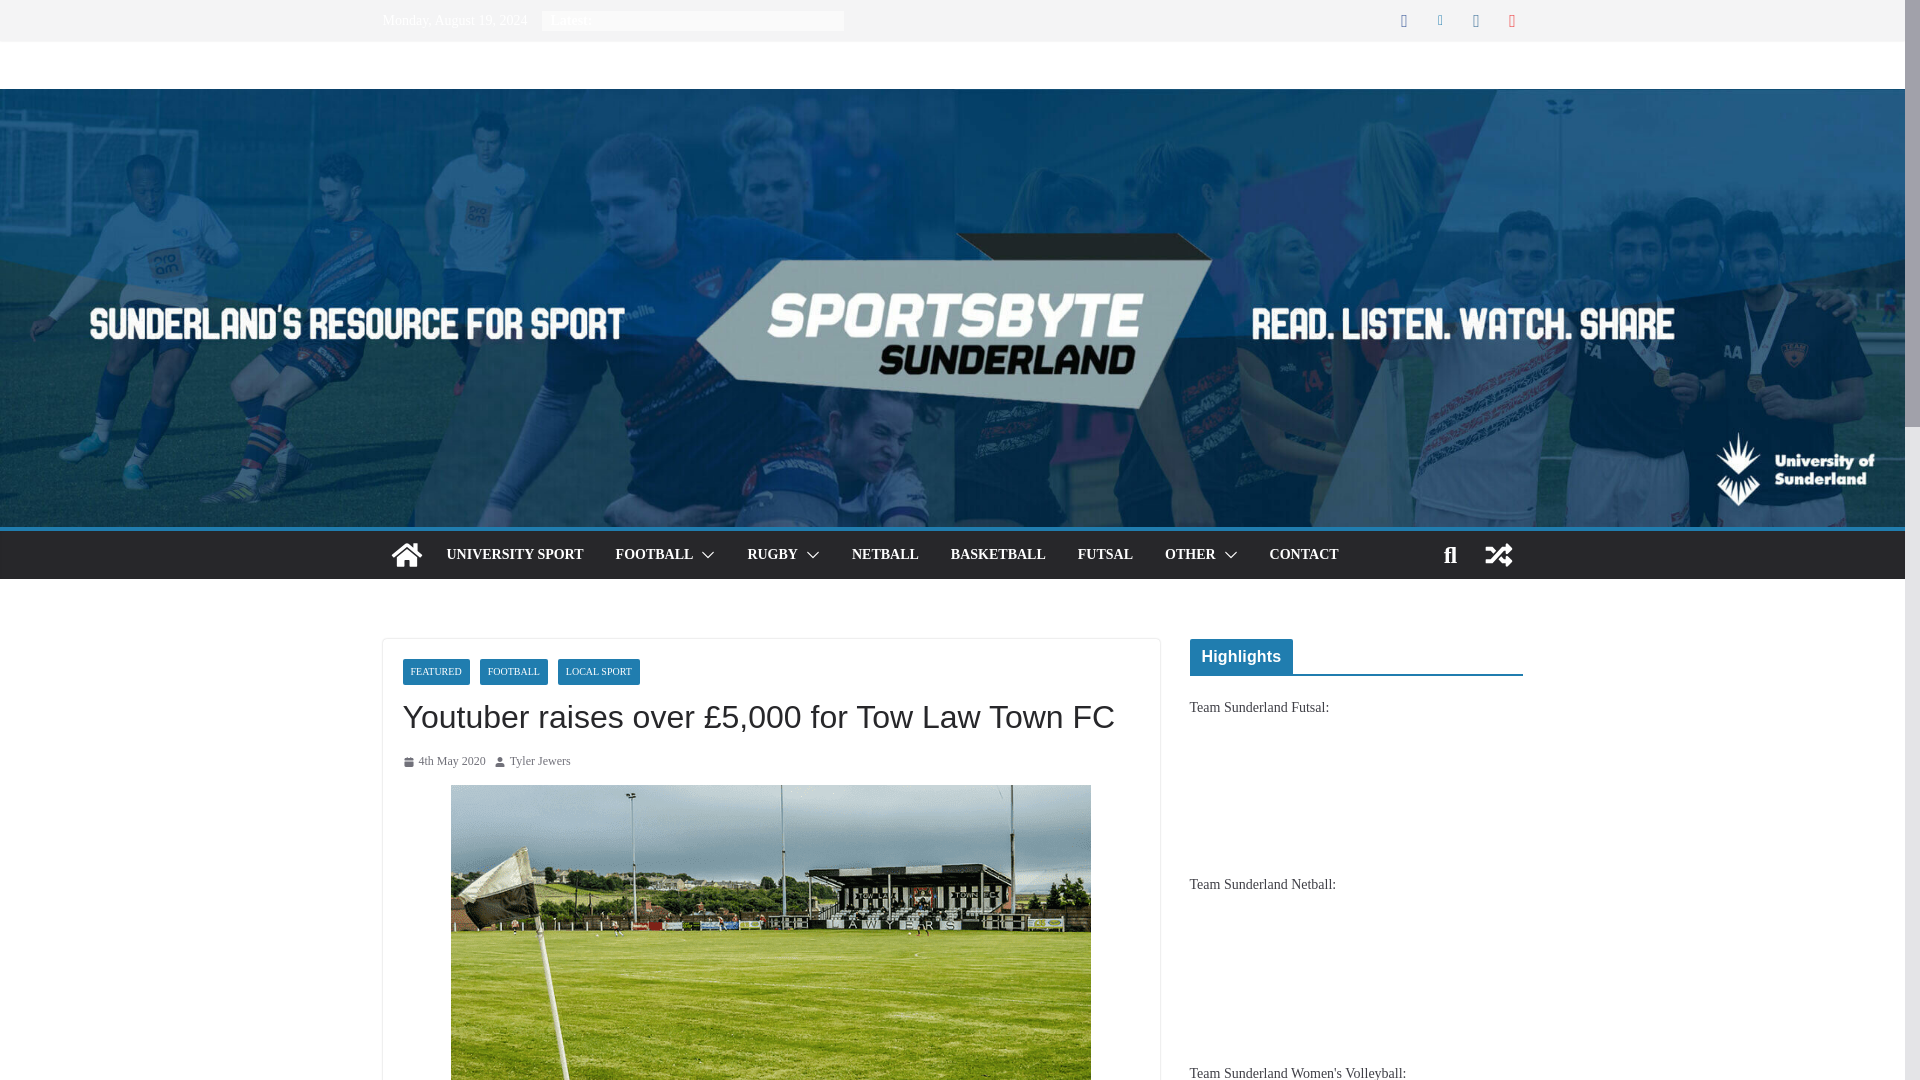  I want to click on BASKETBALL, so click(998, 555).